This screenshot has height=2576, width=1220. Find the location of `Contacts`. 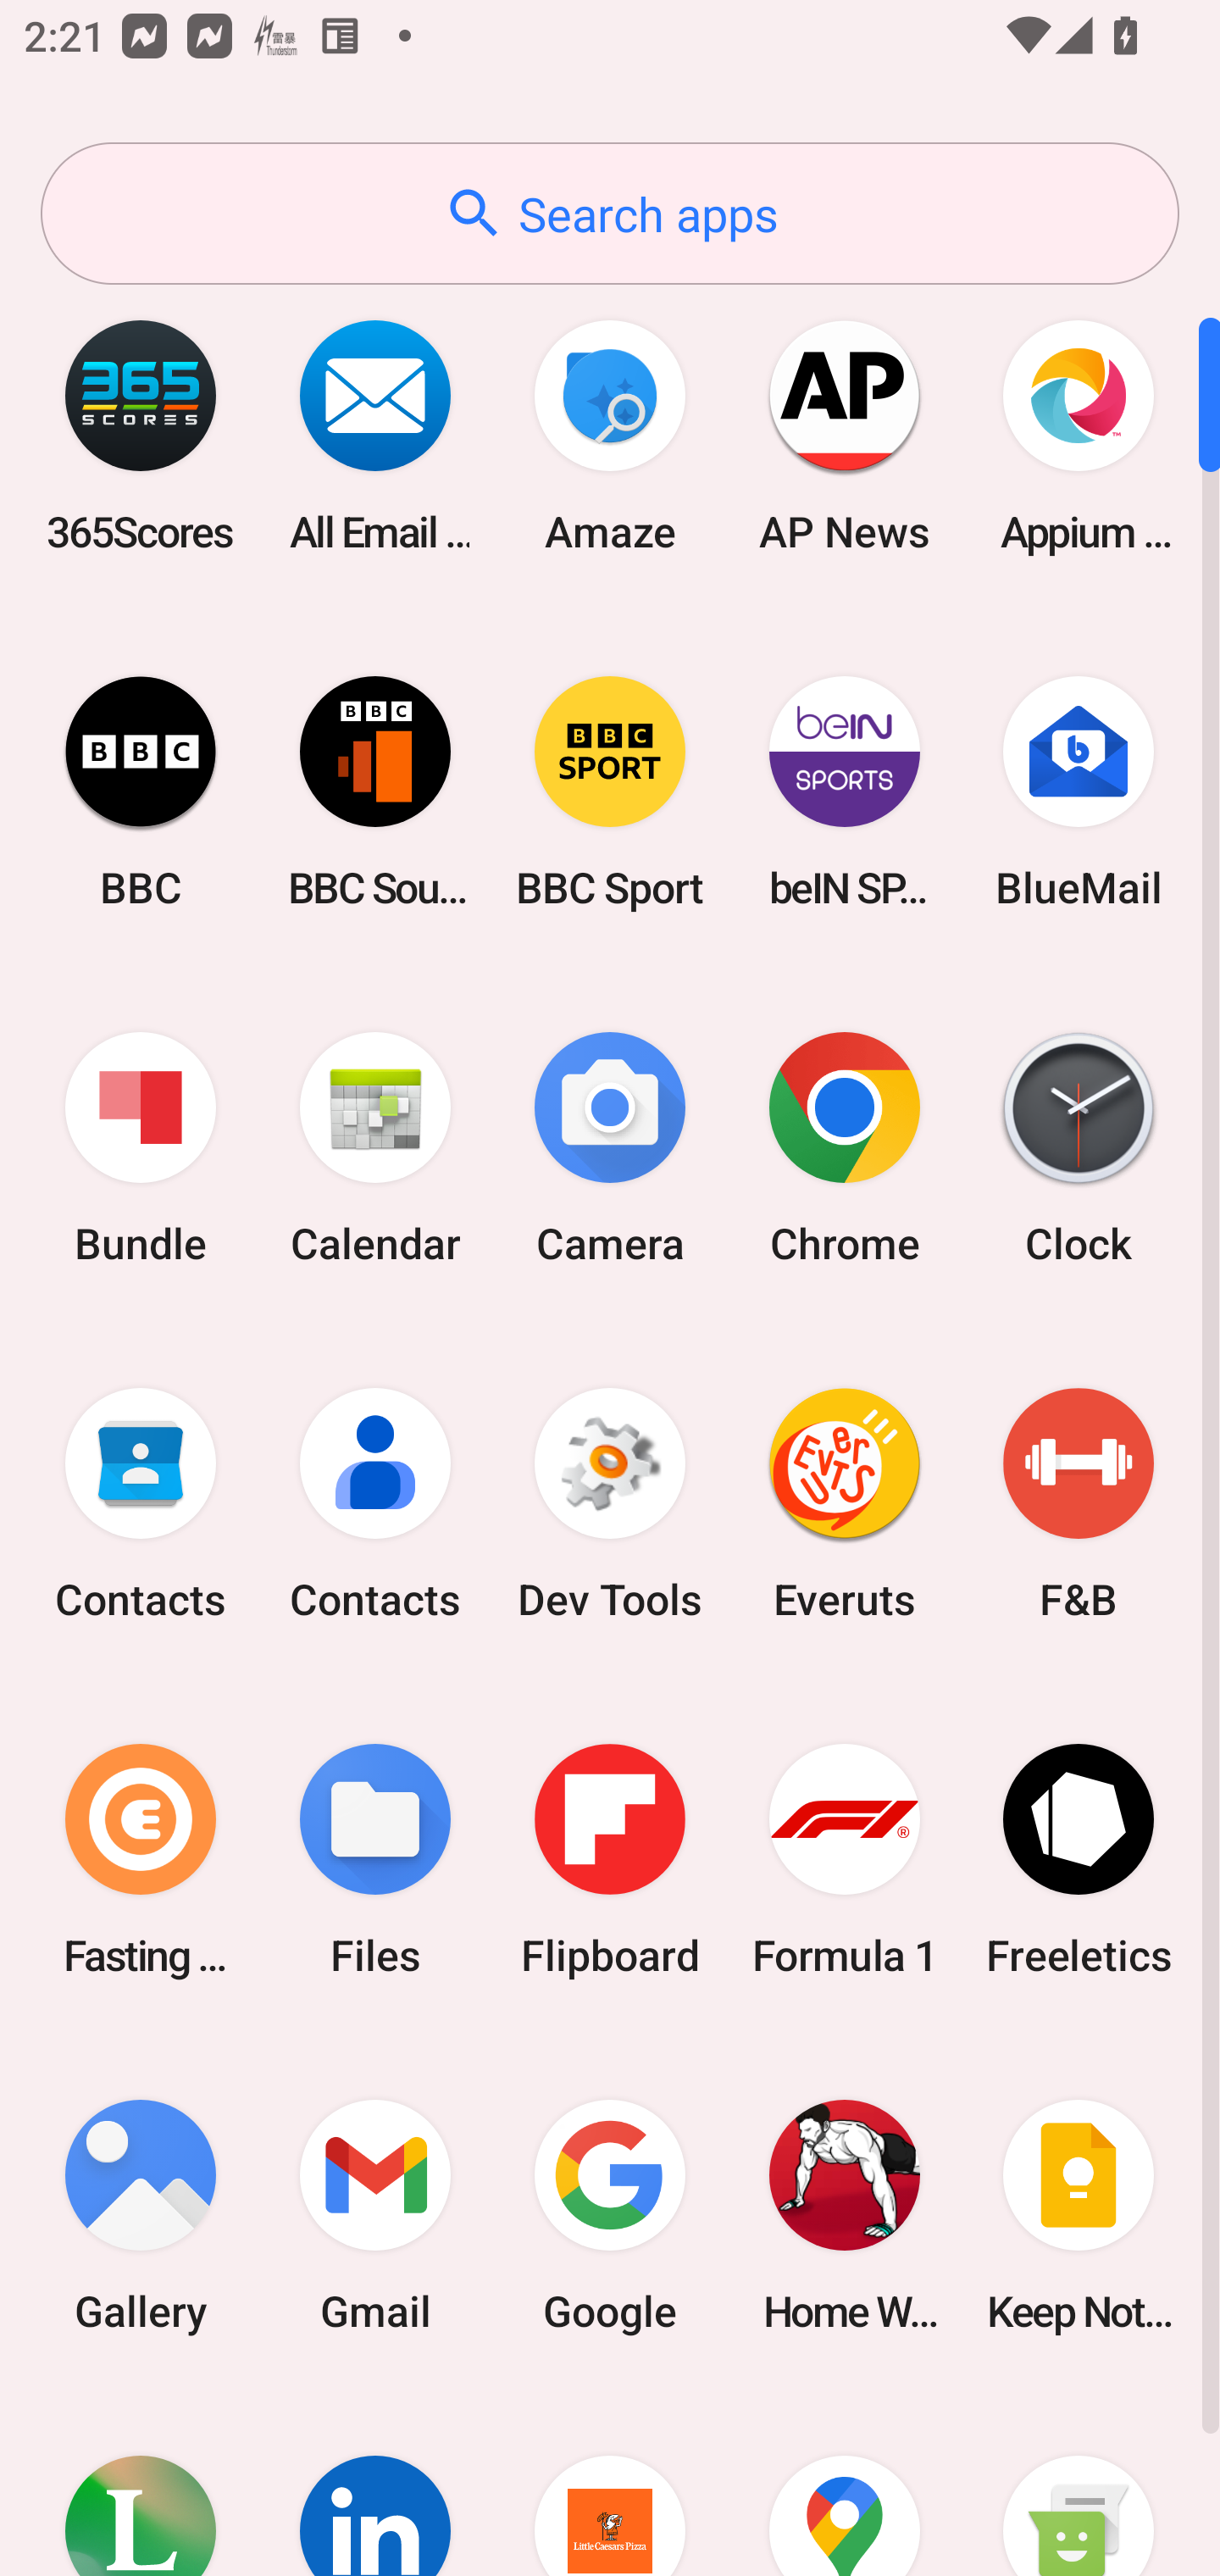

Contacts is located at coordinates (141, 1504).